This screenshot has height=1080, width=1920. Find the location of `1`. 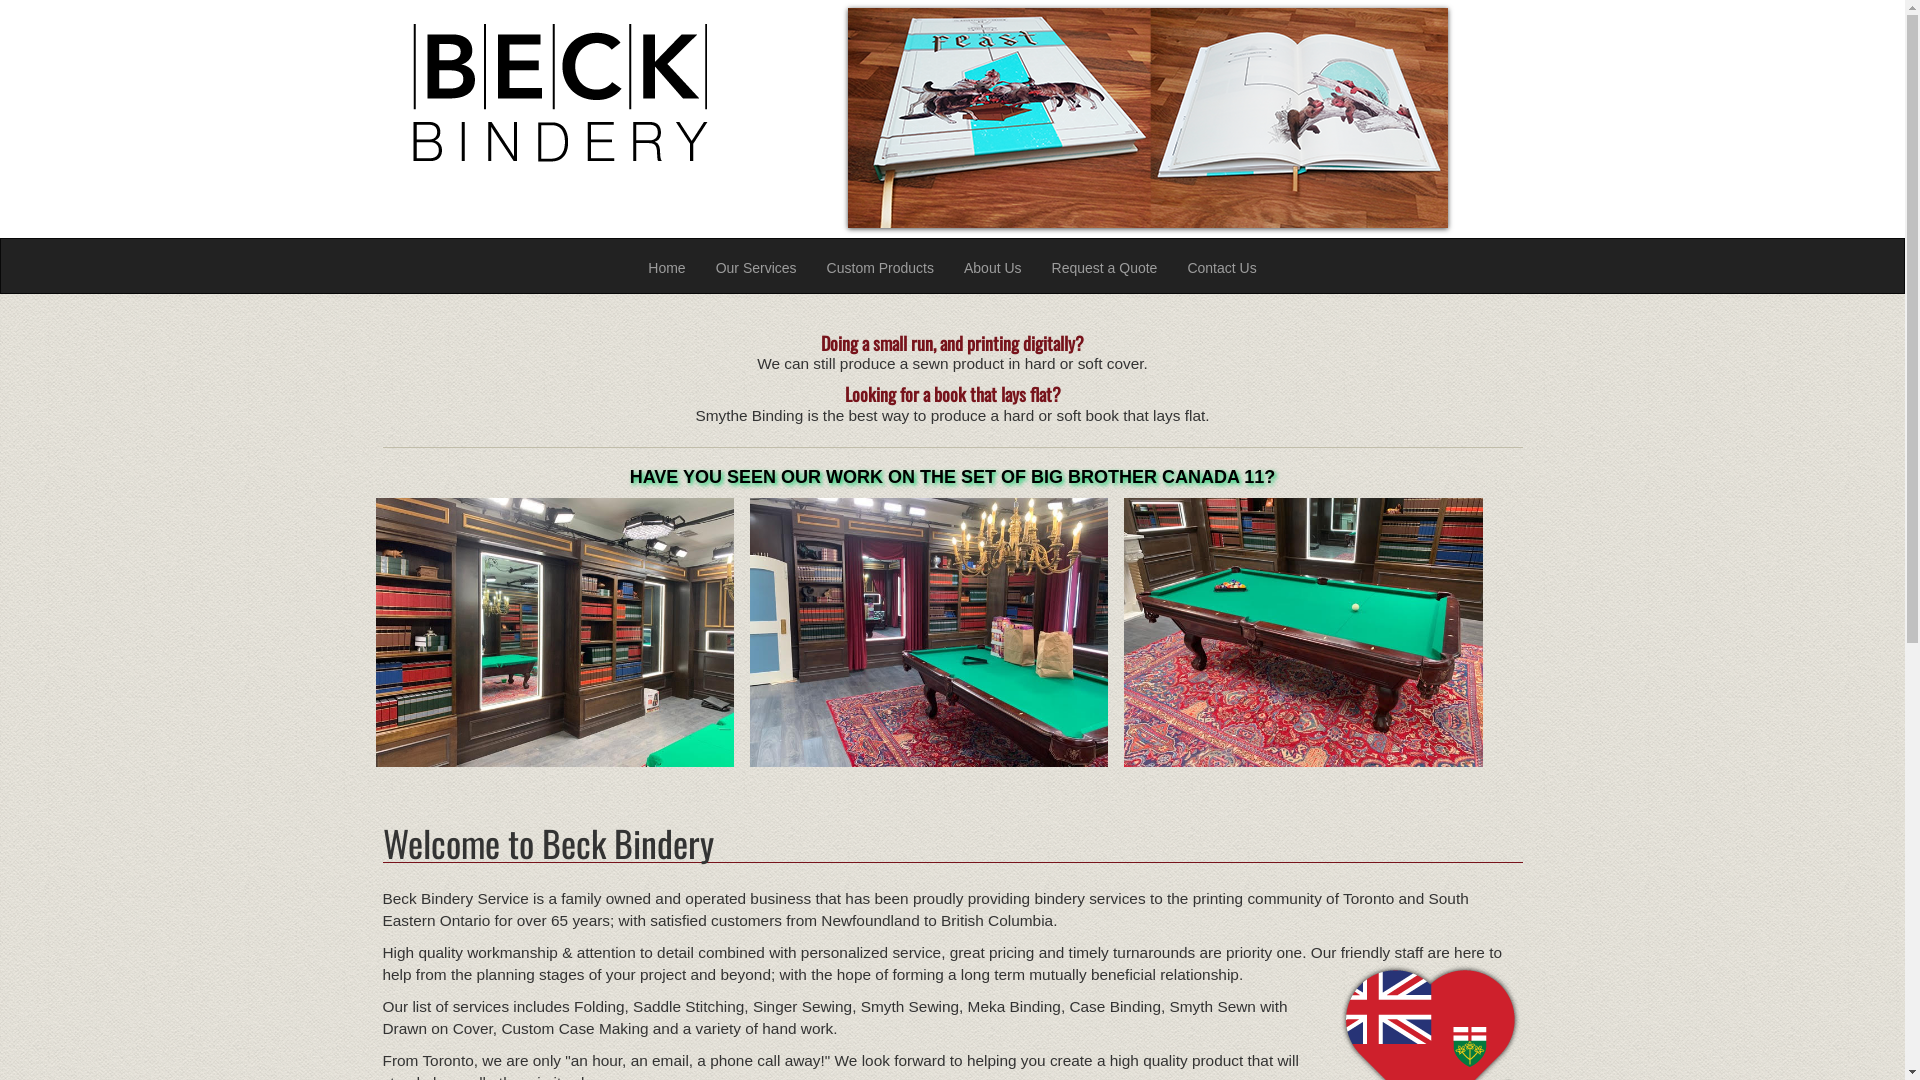

1 is located at coordinates (1081, 29).